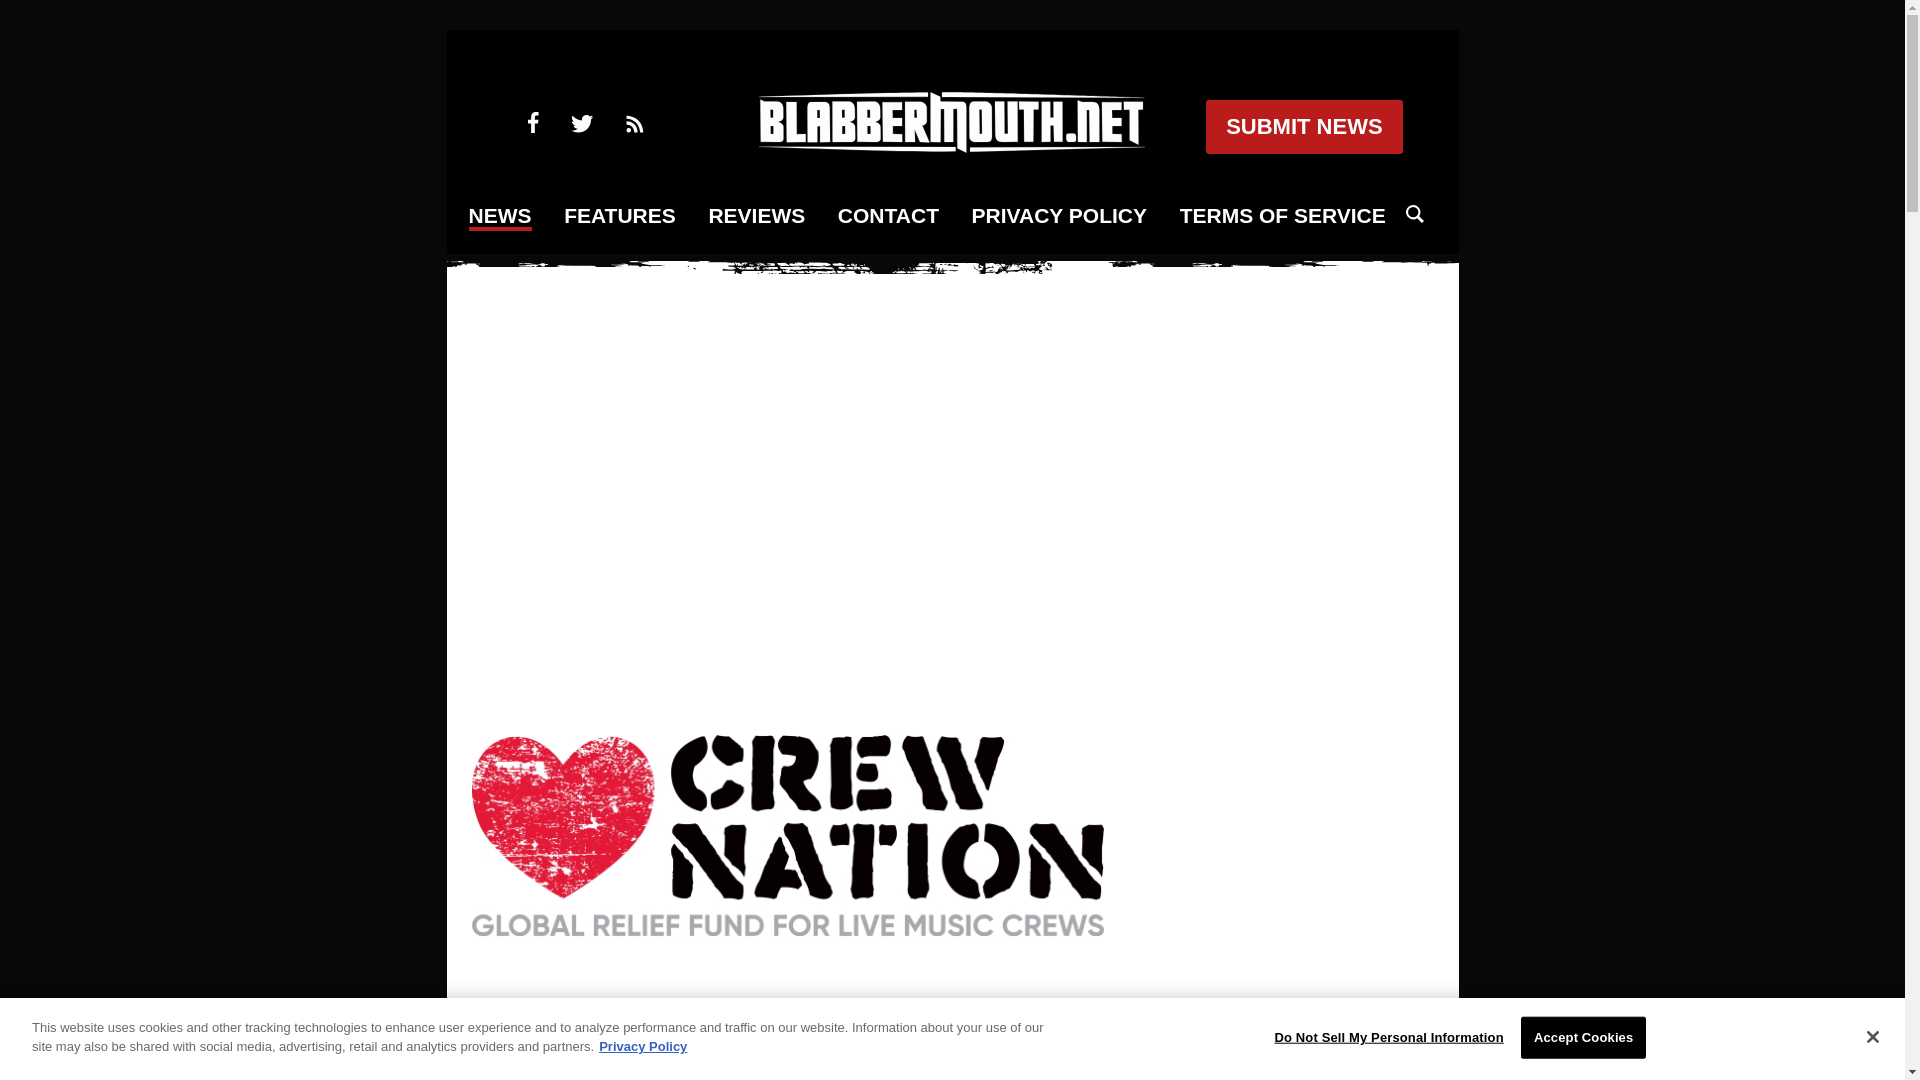 The height and width of the screenshot is (1080, 1920). What do you see at coordinates (1058, 216) in the screenshot?
I see `PRIVACY POLICY` at bounding box center [1058, 216].